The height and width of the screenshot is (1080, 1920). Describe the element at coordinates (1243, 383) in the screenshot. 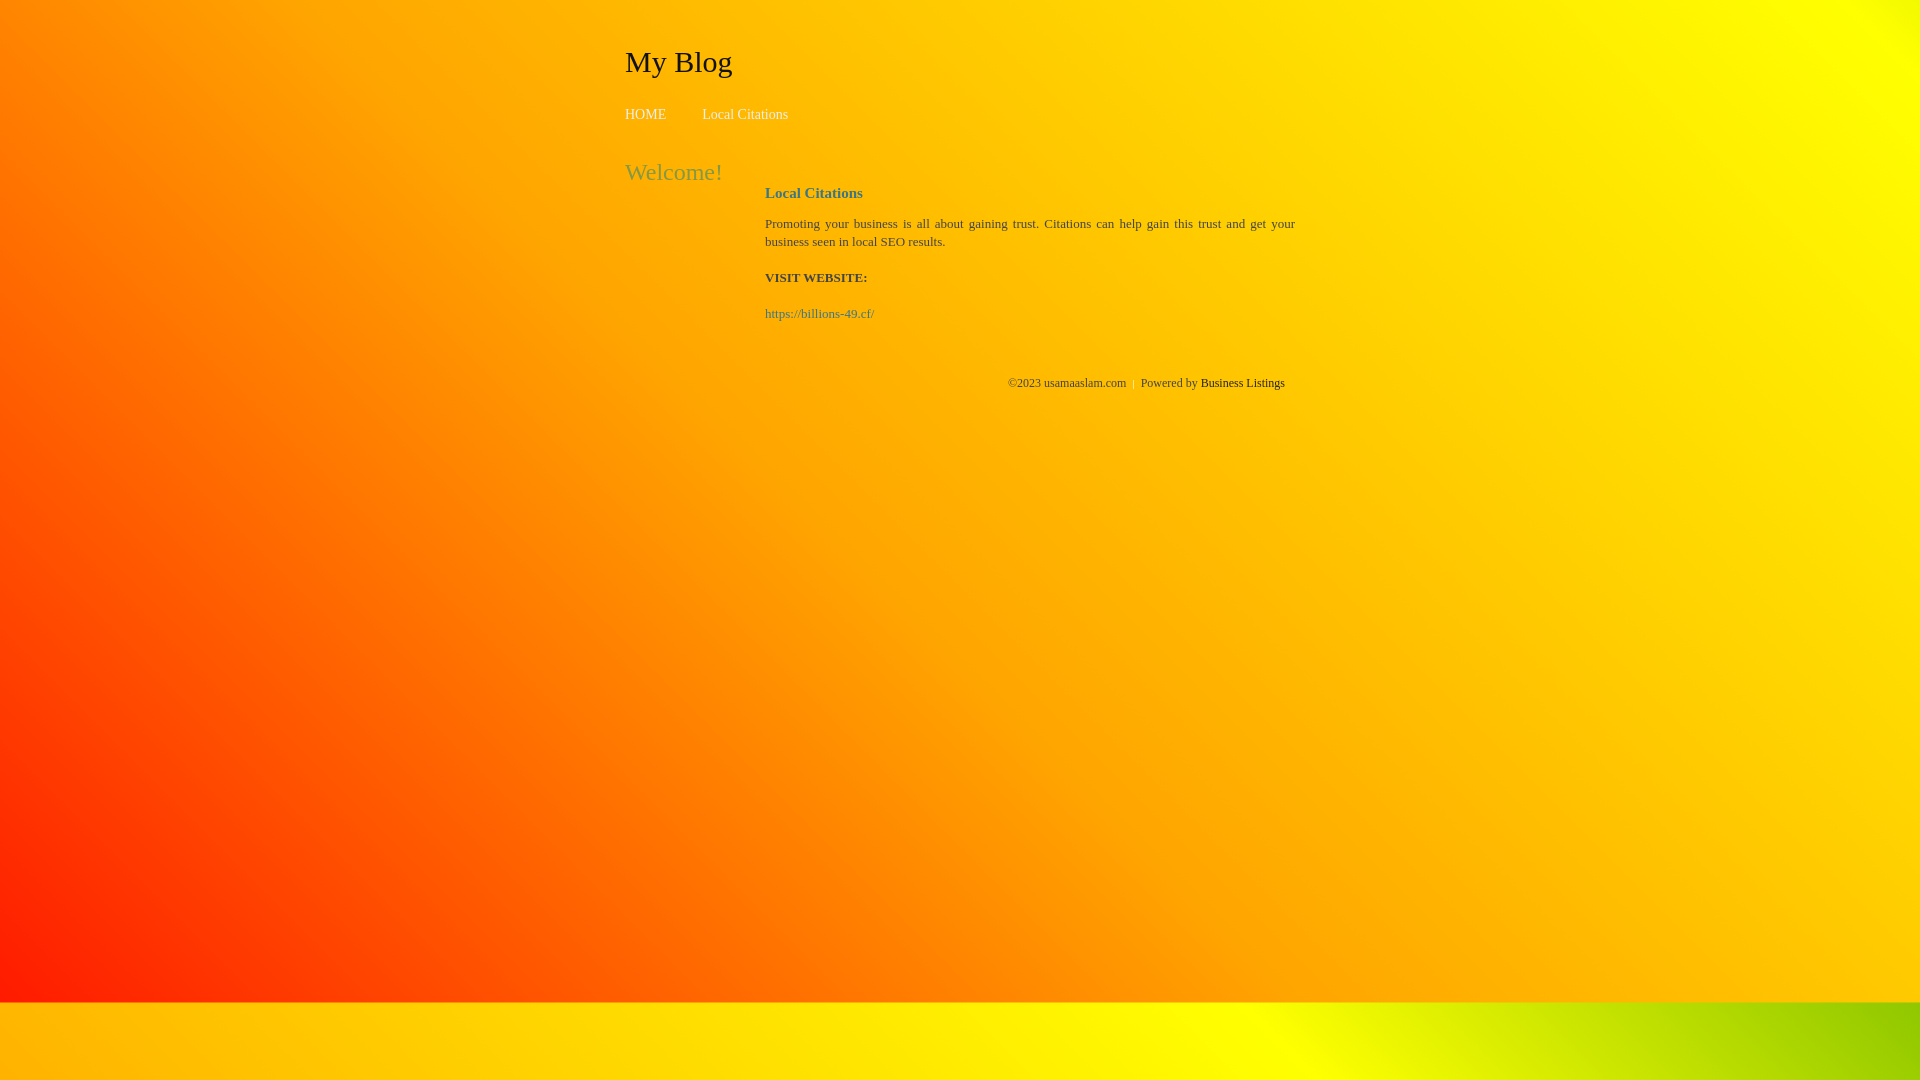

I see `Business Listings` at that location.